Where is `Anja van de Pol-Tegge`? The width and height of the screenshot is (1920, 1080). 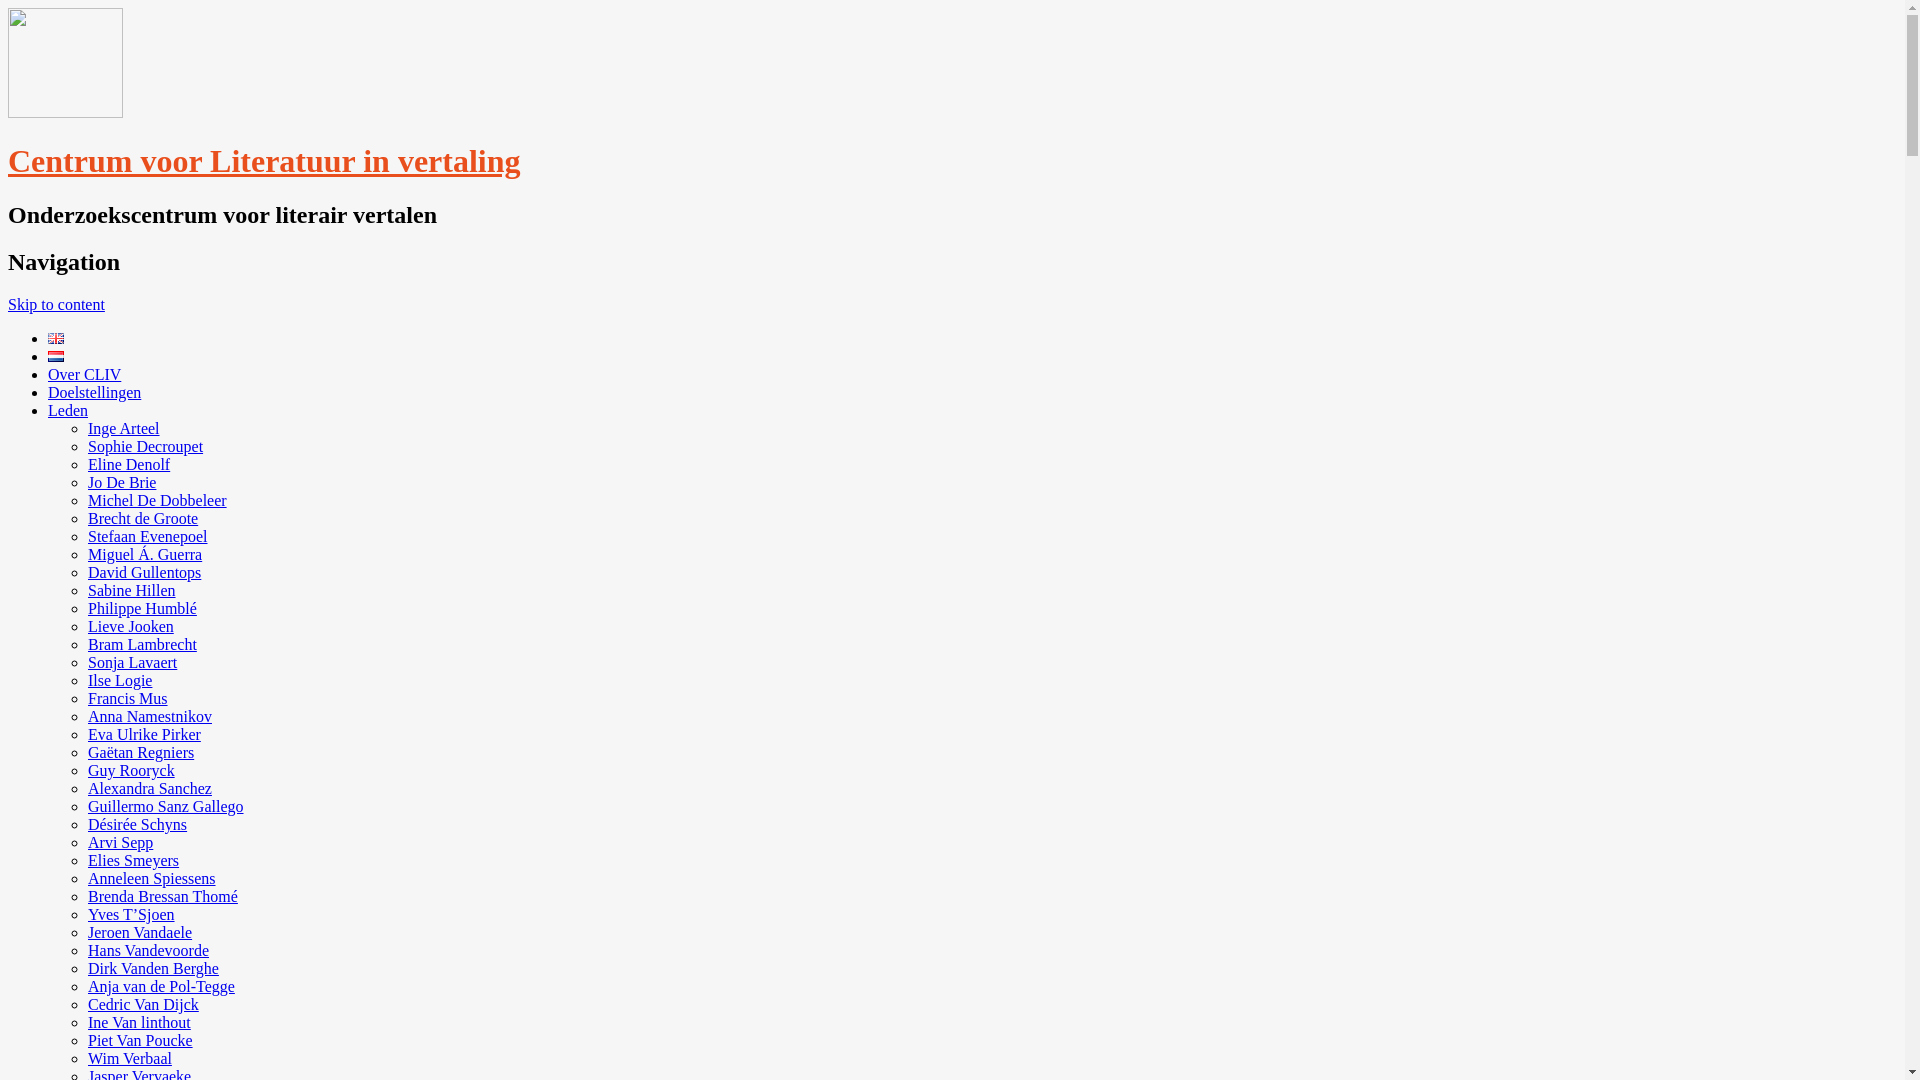
Anja van de Pol-Tegge is located at coordinates (162, 986).